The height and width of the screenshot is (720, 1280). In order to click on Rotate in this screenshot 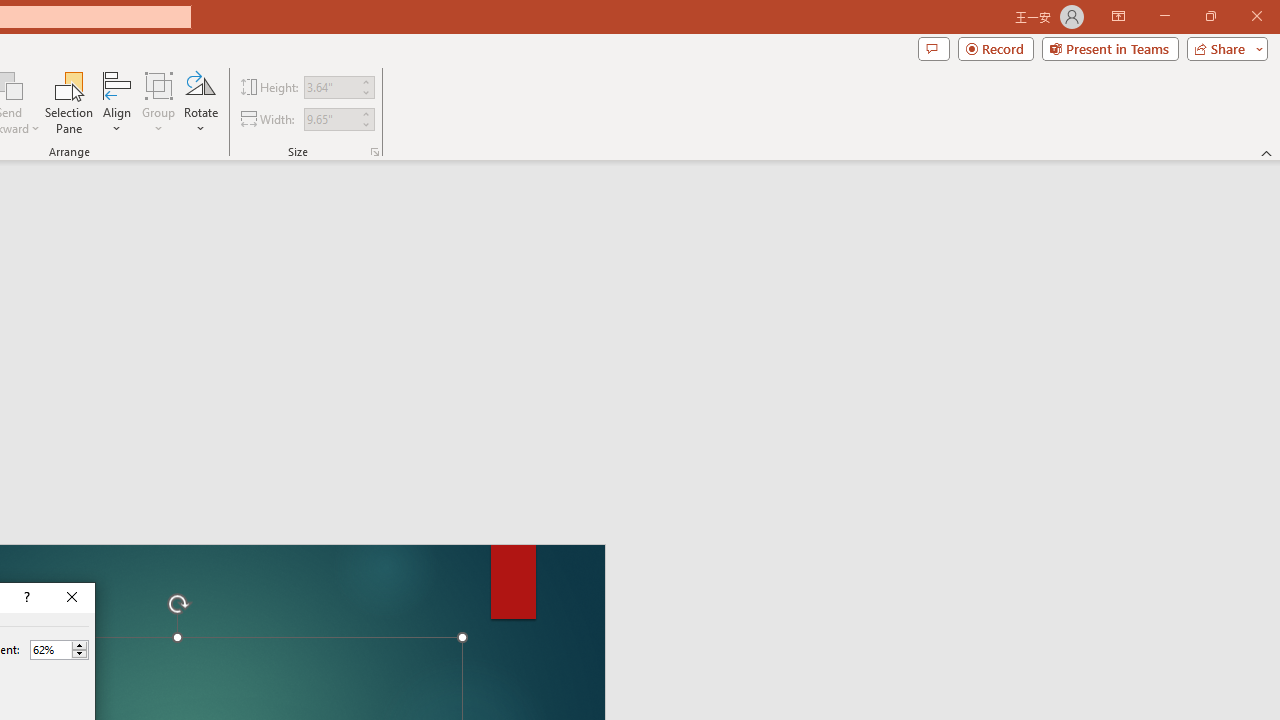, I will do `click(200, 102)`.